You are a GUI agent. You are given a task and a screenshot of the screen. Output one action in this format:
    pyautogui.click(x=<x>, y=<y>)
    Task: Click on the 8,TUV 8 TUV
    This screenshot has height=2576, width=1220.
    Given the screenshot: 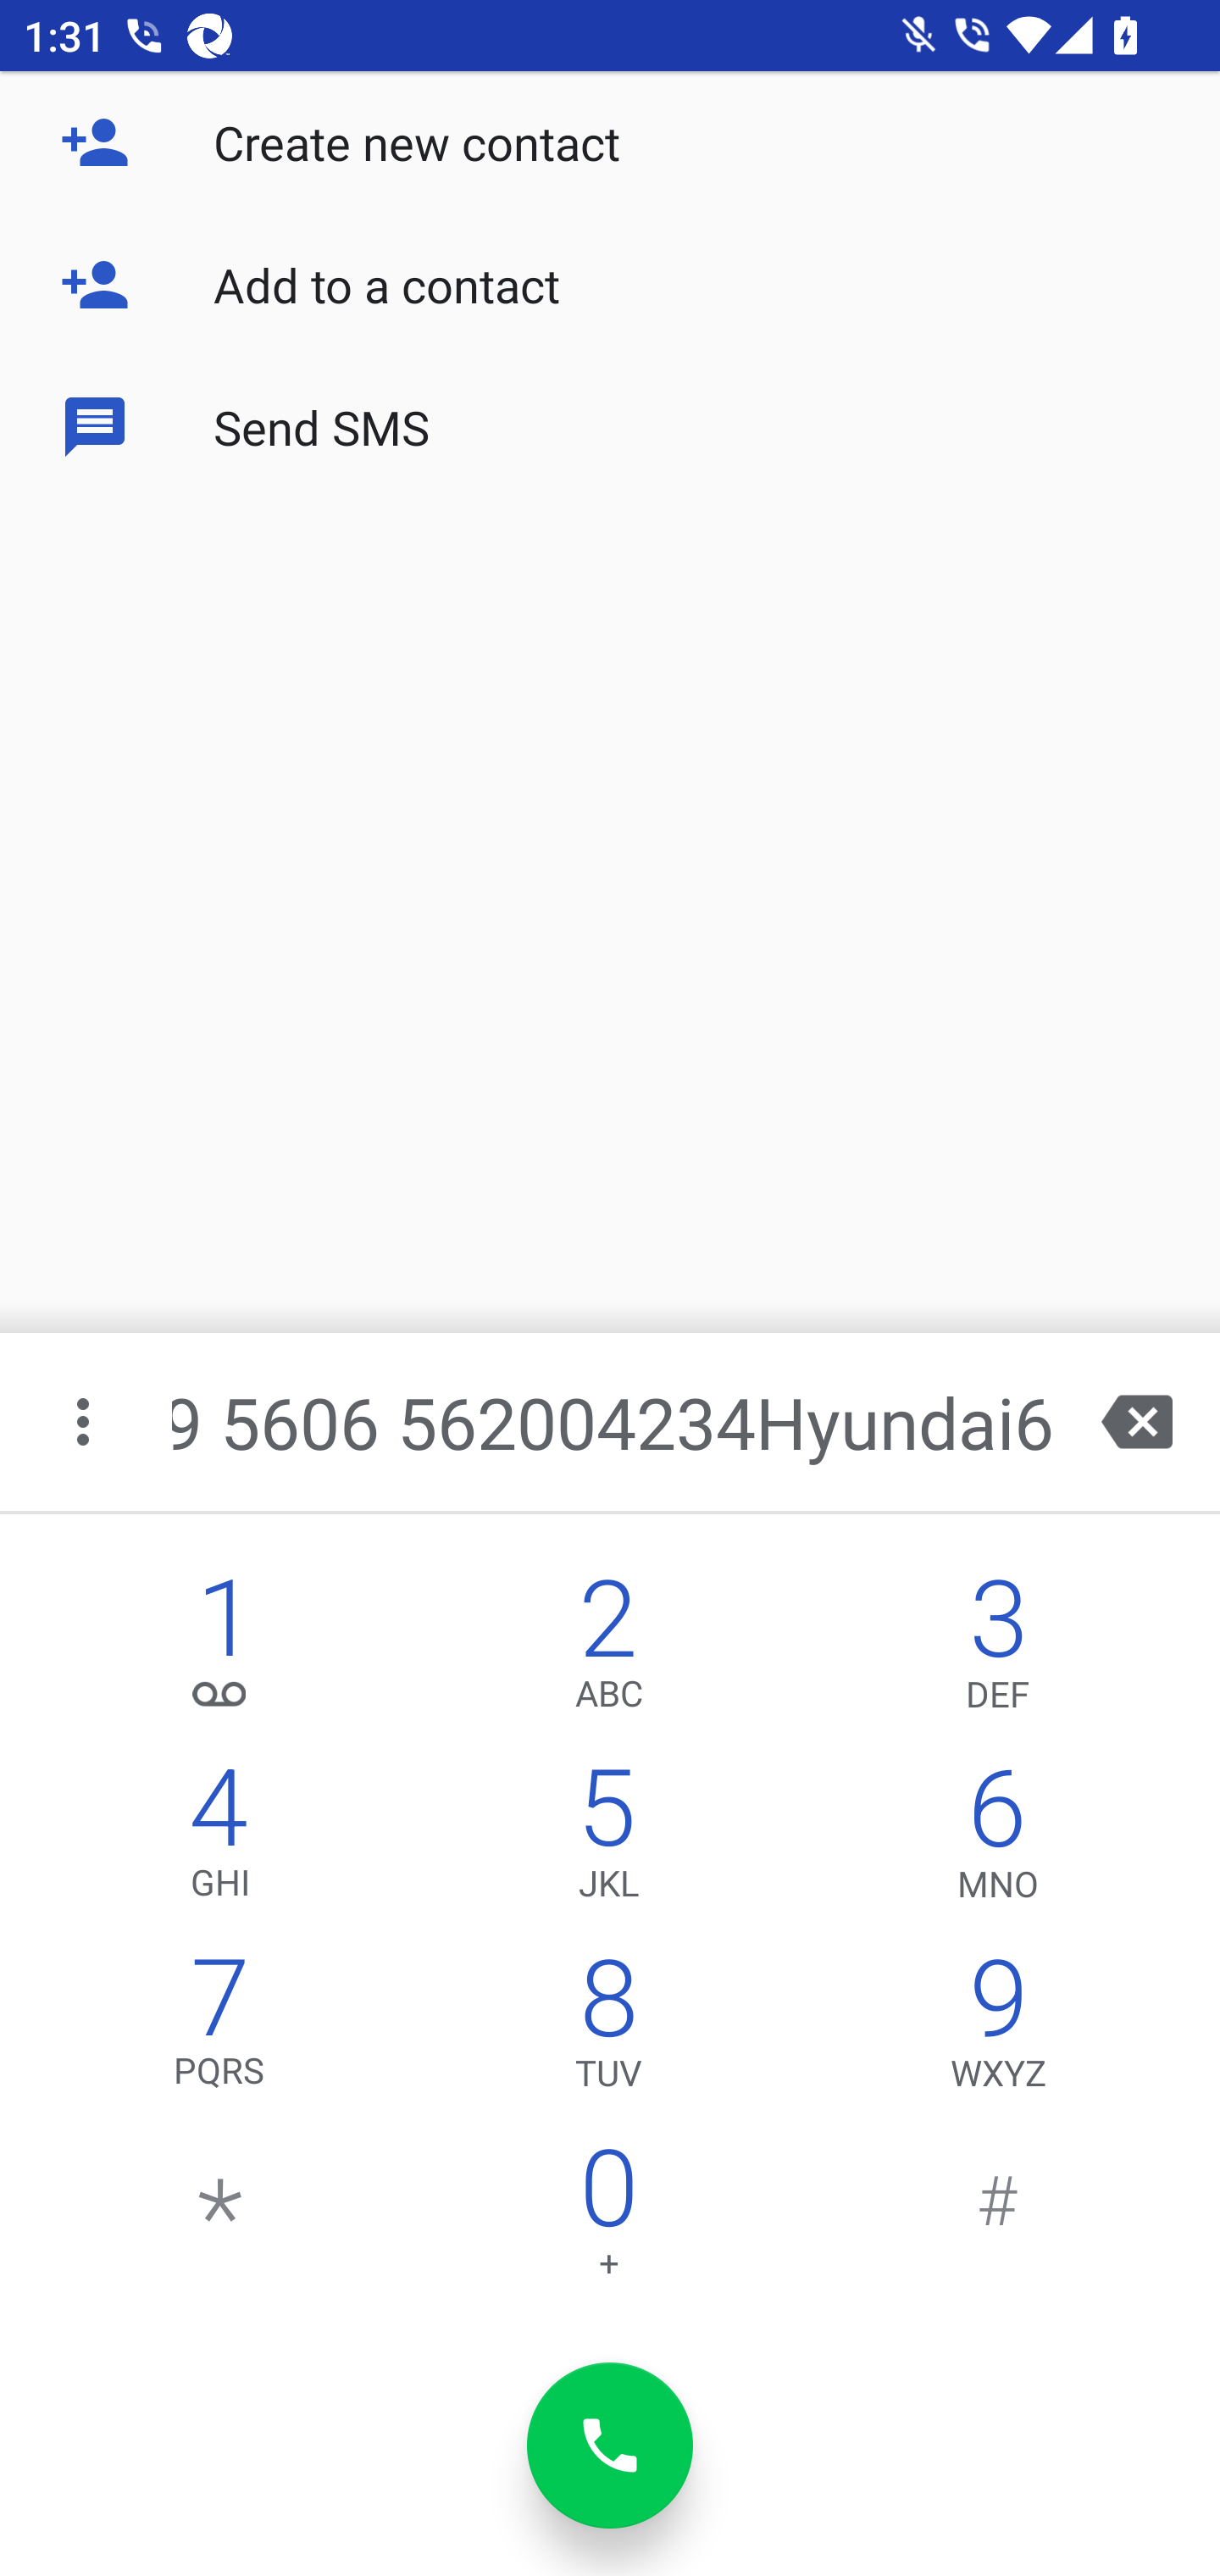 What is the action you would take?
    pyautogui.click(x=608, y=2030)
    